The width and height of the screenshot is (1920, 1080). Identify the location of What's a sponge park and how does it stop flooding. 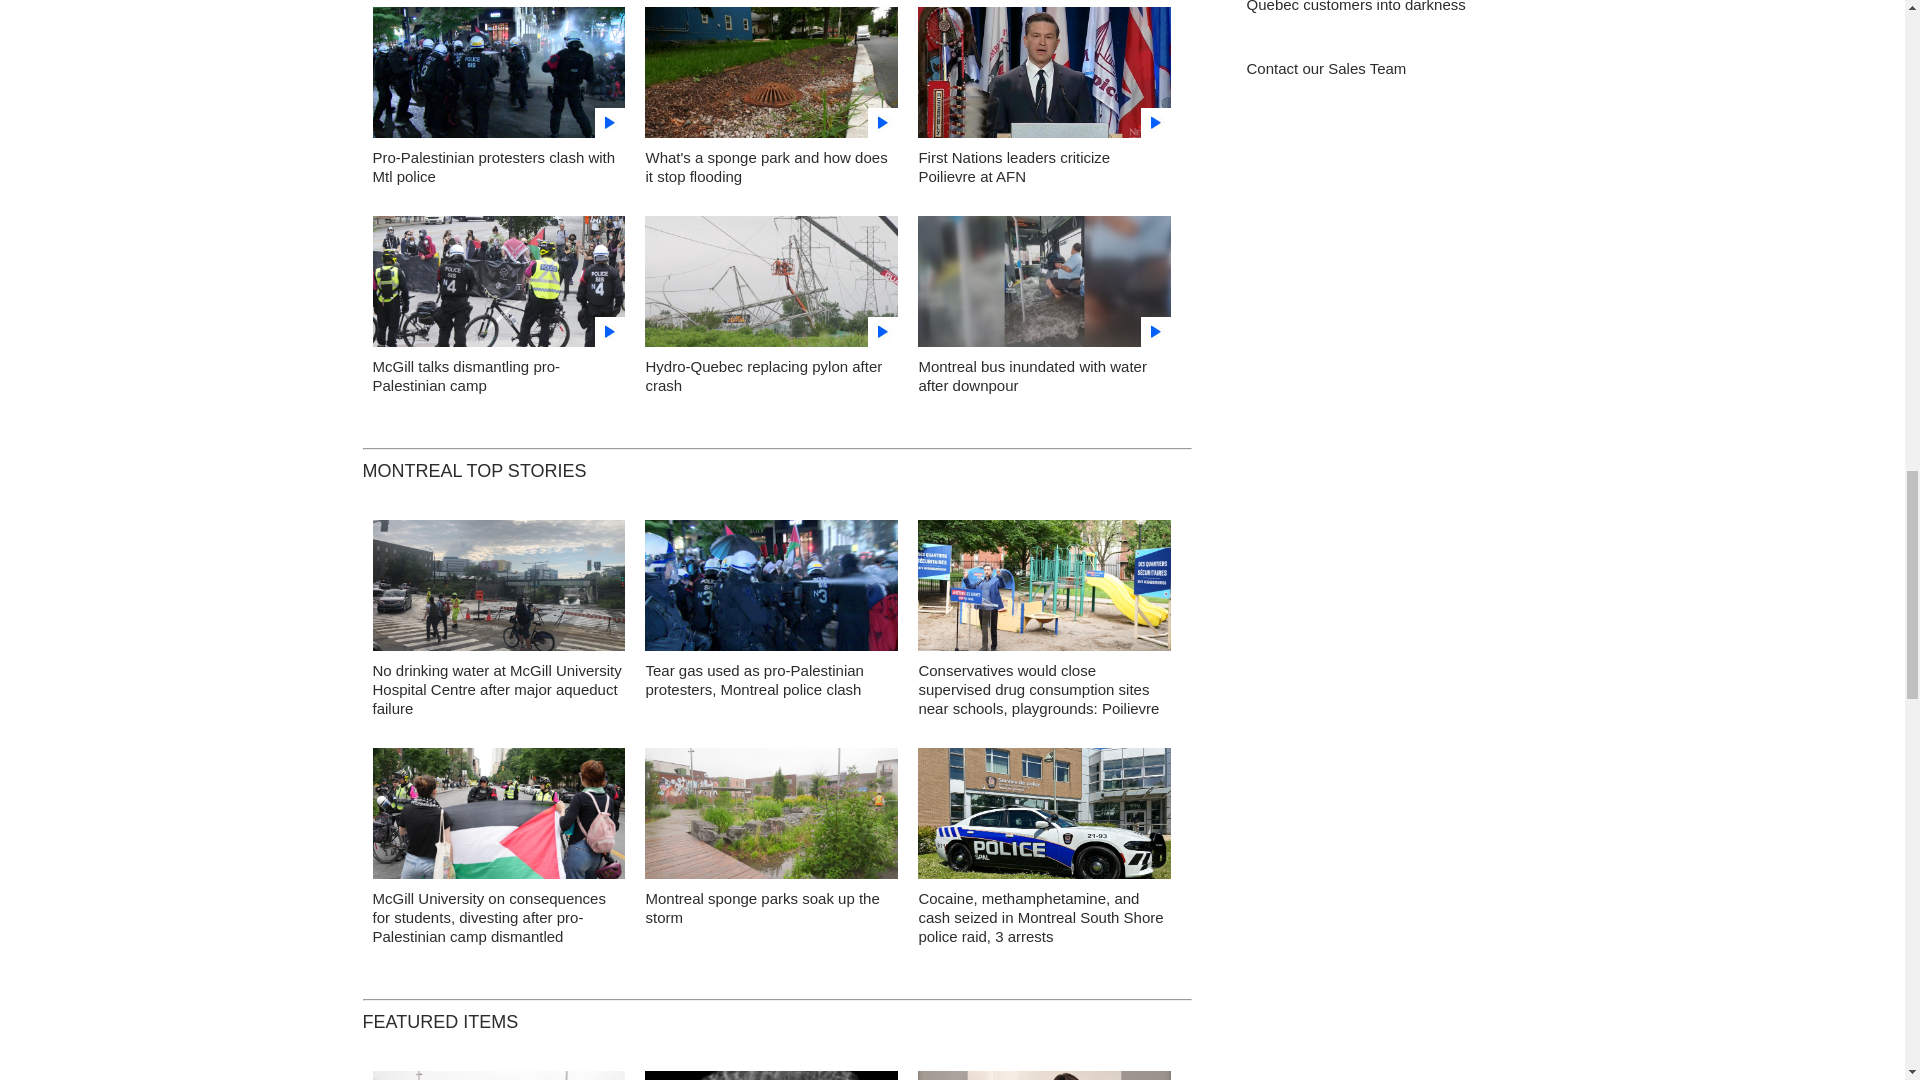
(766, 166).